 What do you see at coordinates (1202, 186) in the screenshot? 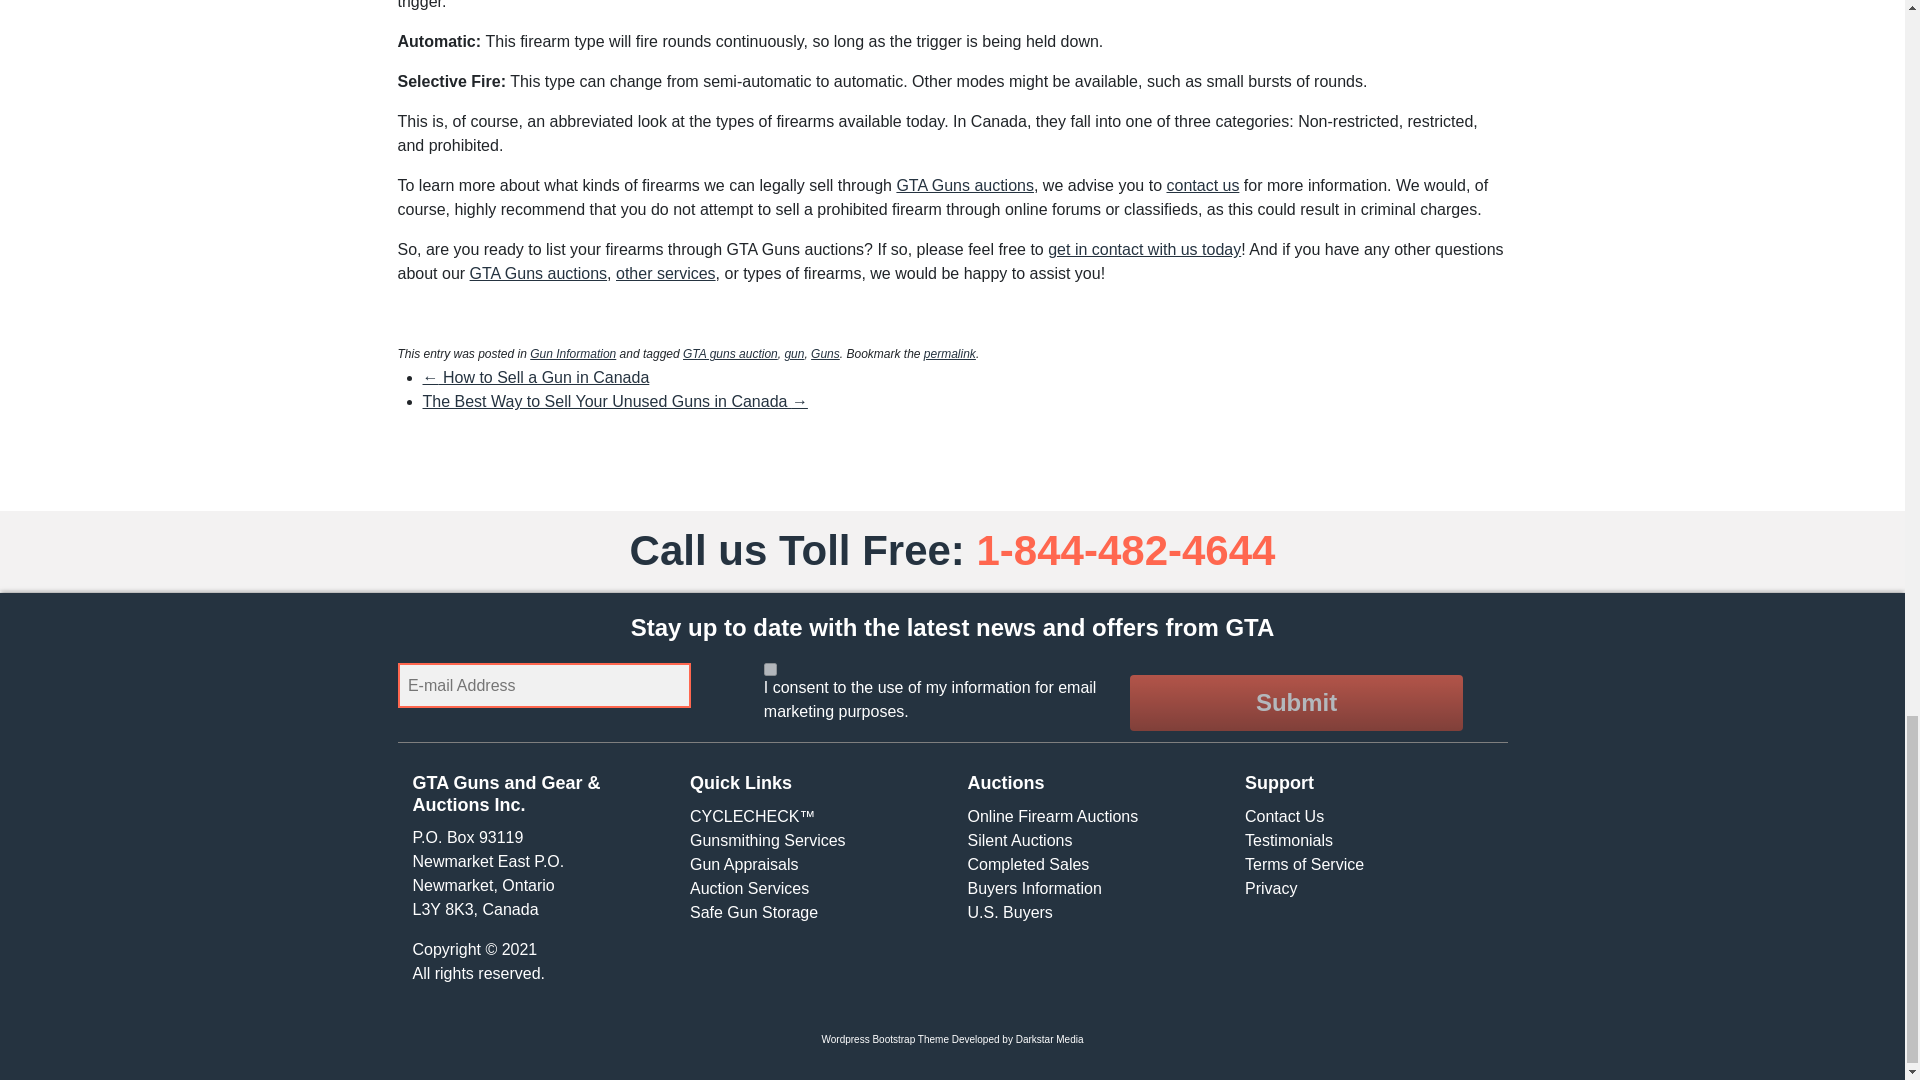
I see `contact us` at bounding box center [1202, 186].